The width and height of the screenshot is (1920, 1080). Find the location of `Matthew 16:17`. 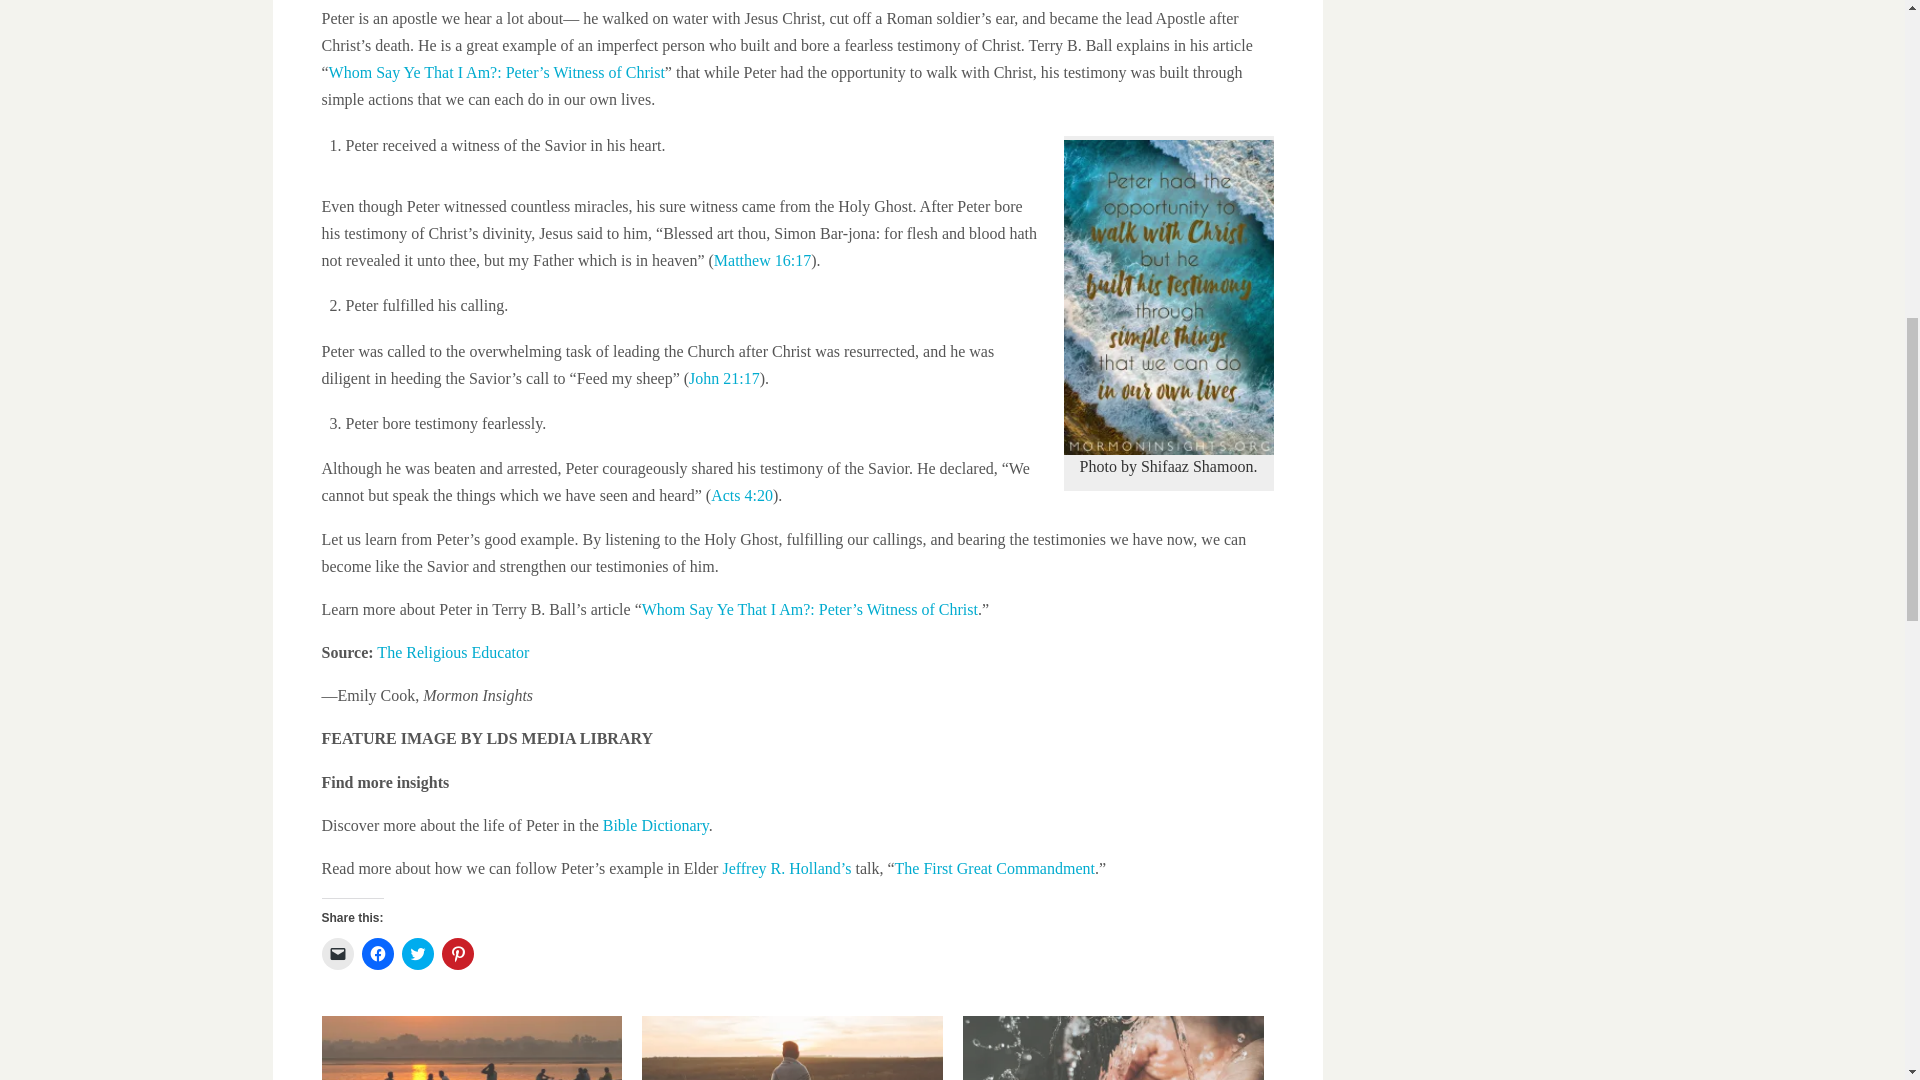

Matthew 16:17 is located at coordinates (762, 260).